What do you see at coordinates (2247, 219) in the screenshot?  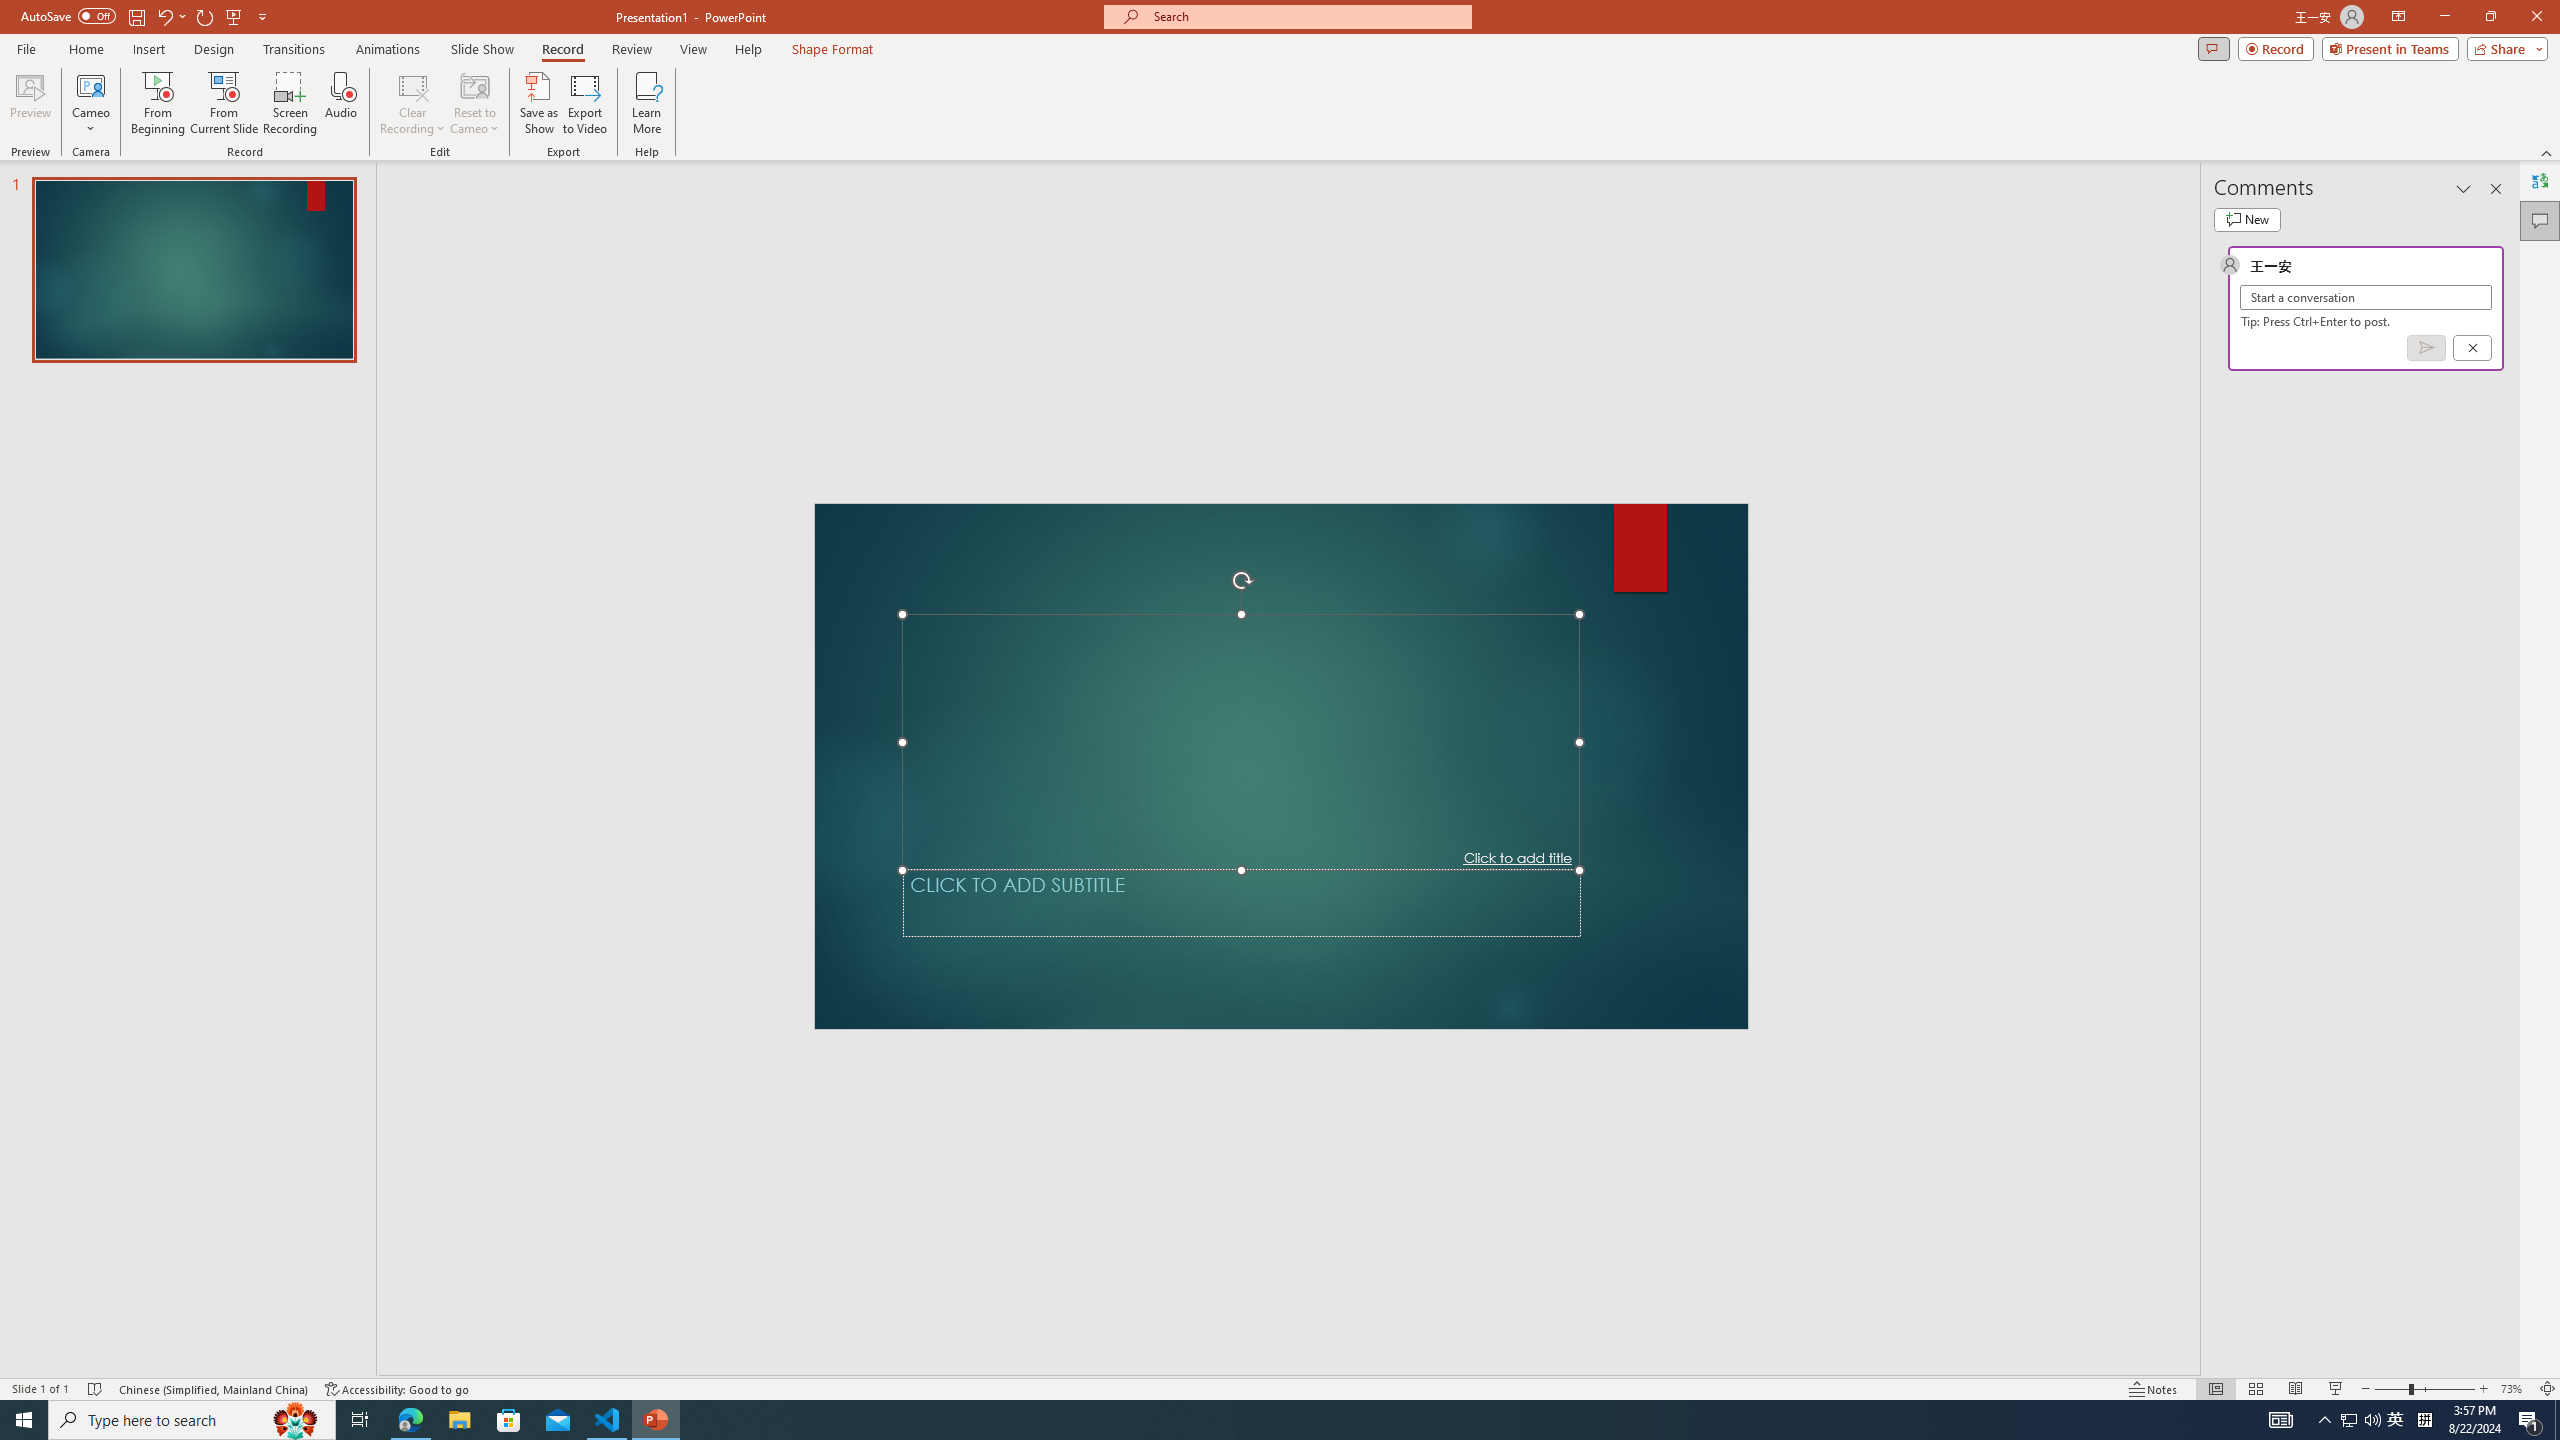 I see `New comment` at bounding box center [2247, 219].